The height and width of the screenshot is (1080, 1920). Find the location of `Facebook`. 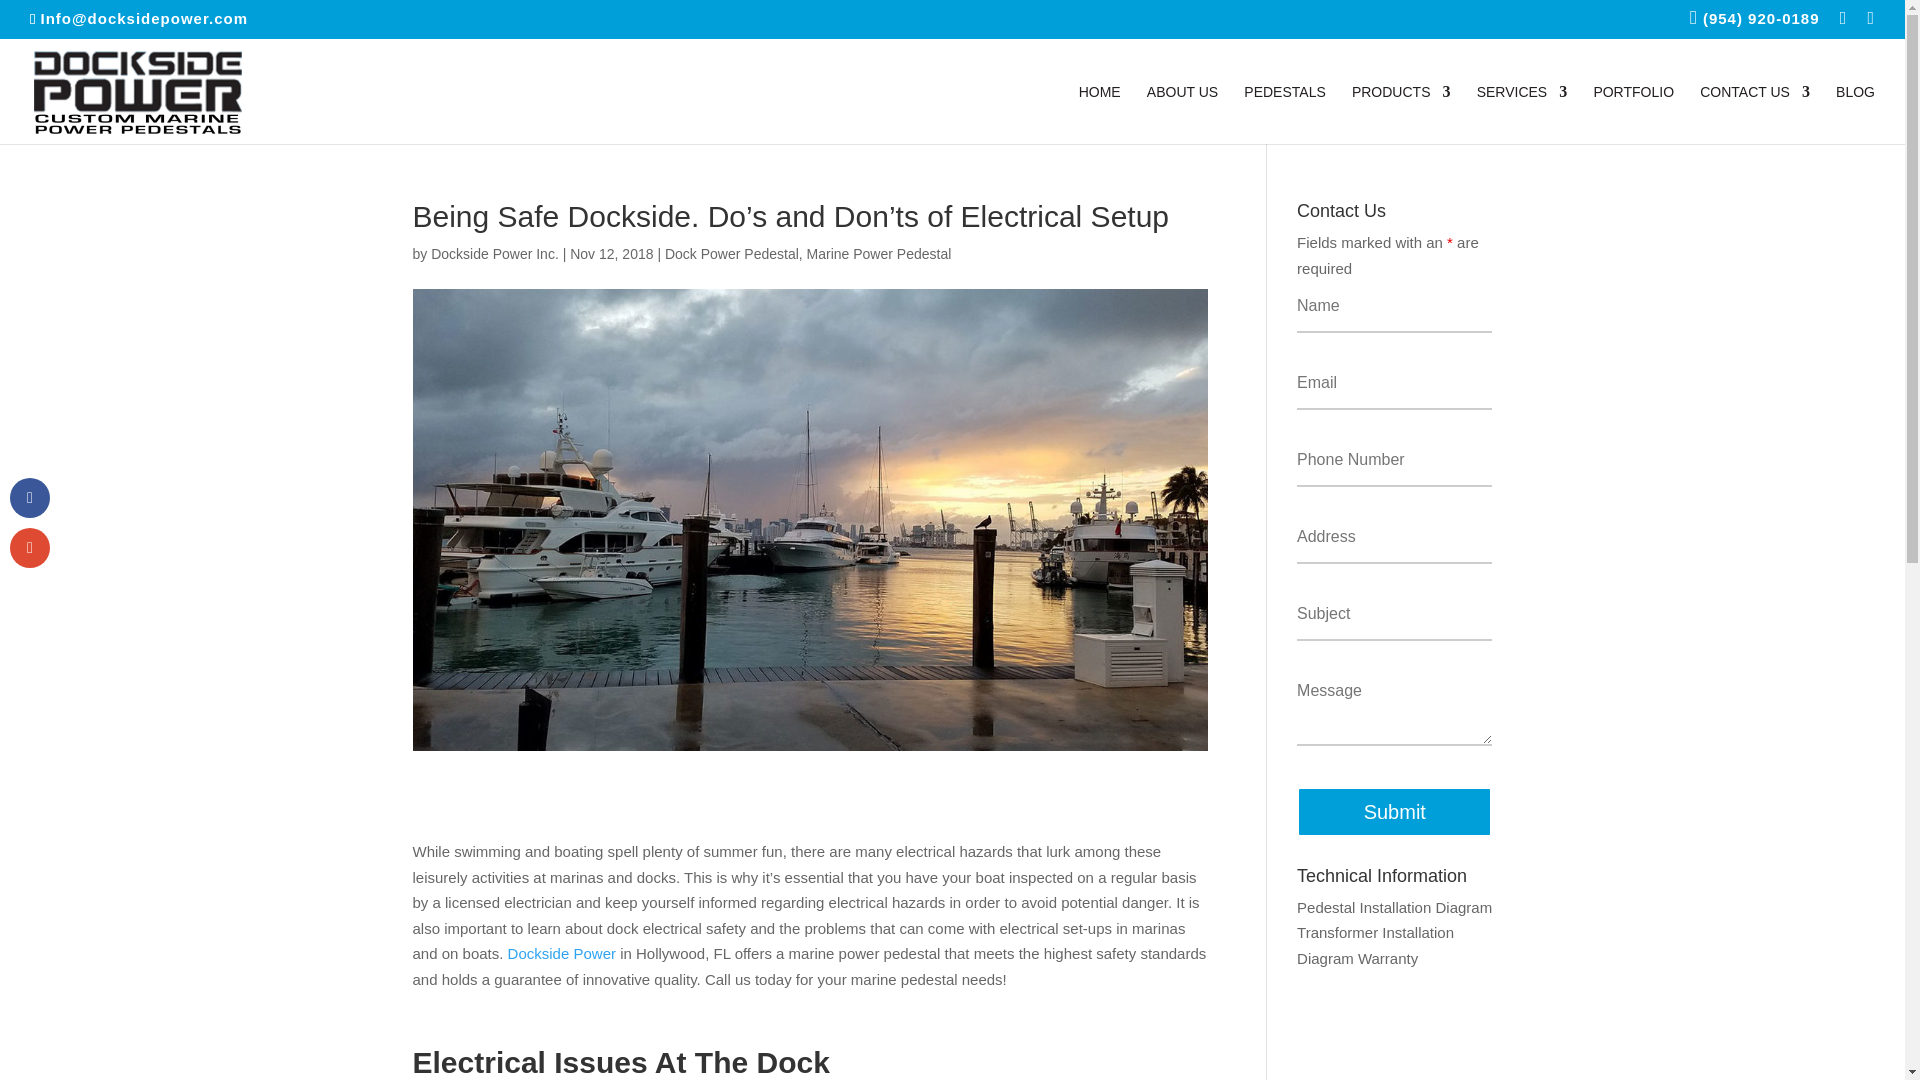

Facebook is located at coordinates (1843, 24).